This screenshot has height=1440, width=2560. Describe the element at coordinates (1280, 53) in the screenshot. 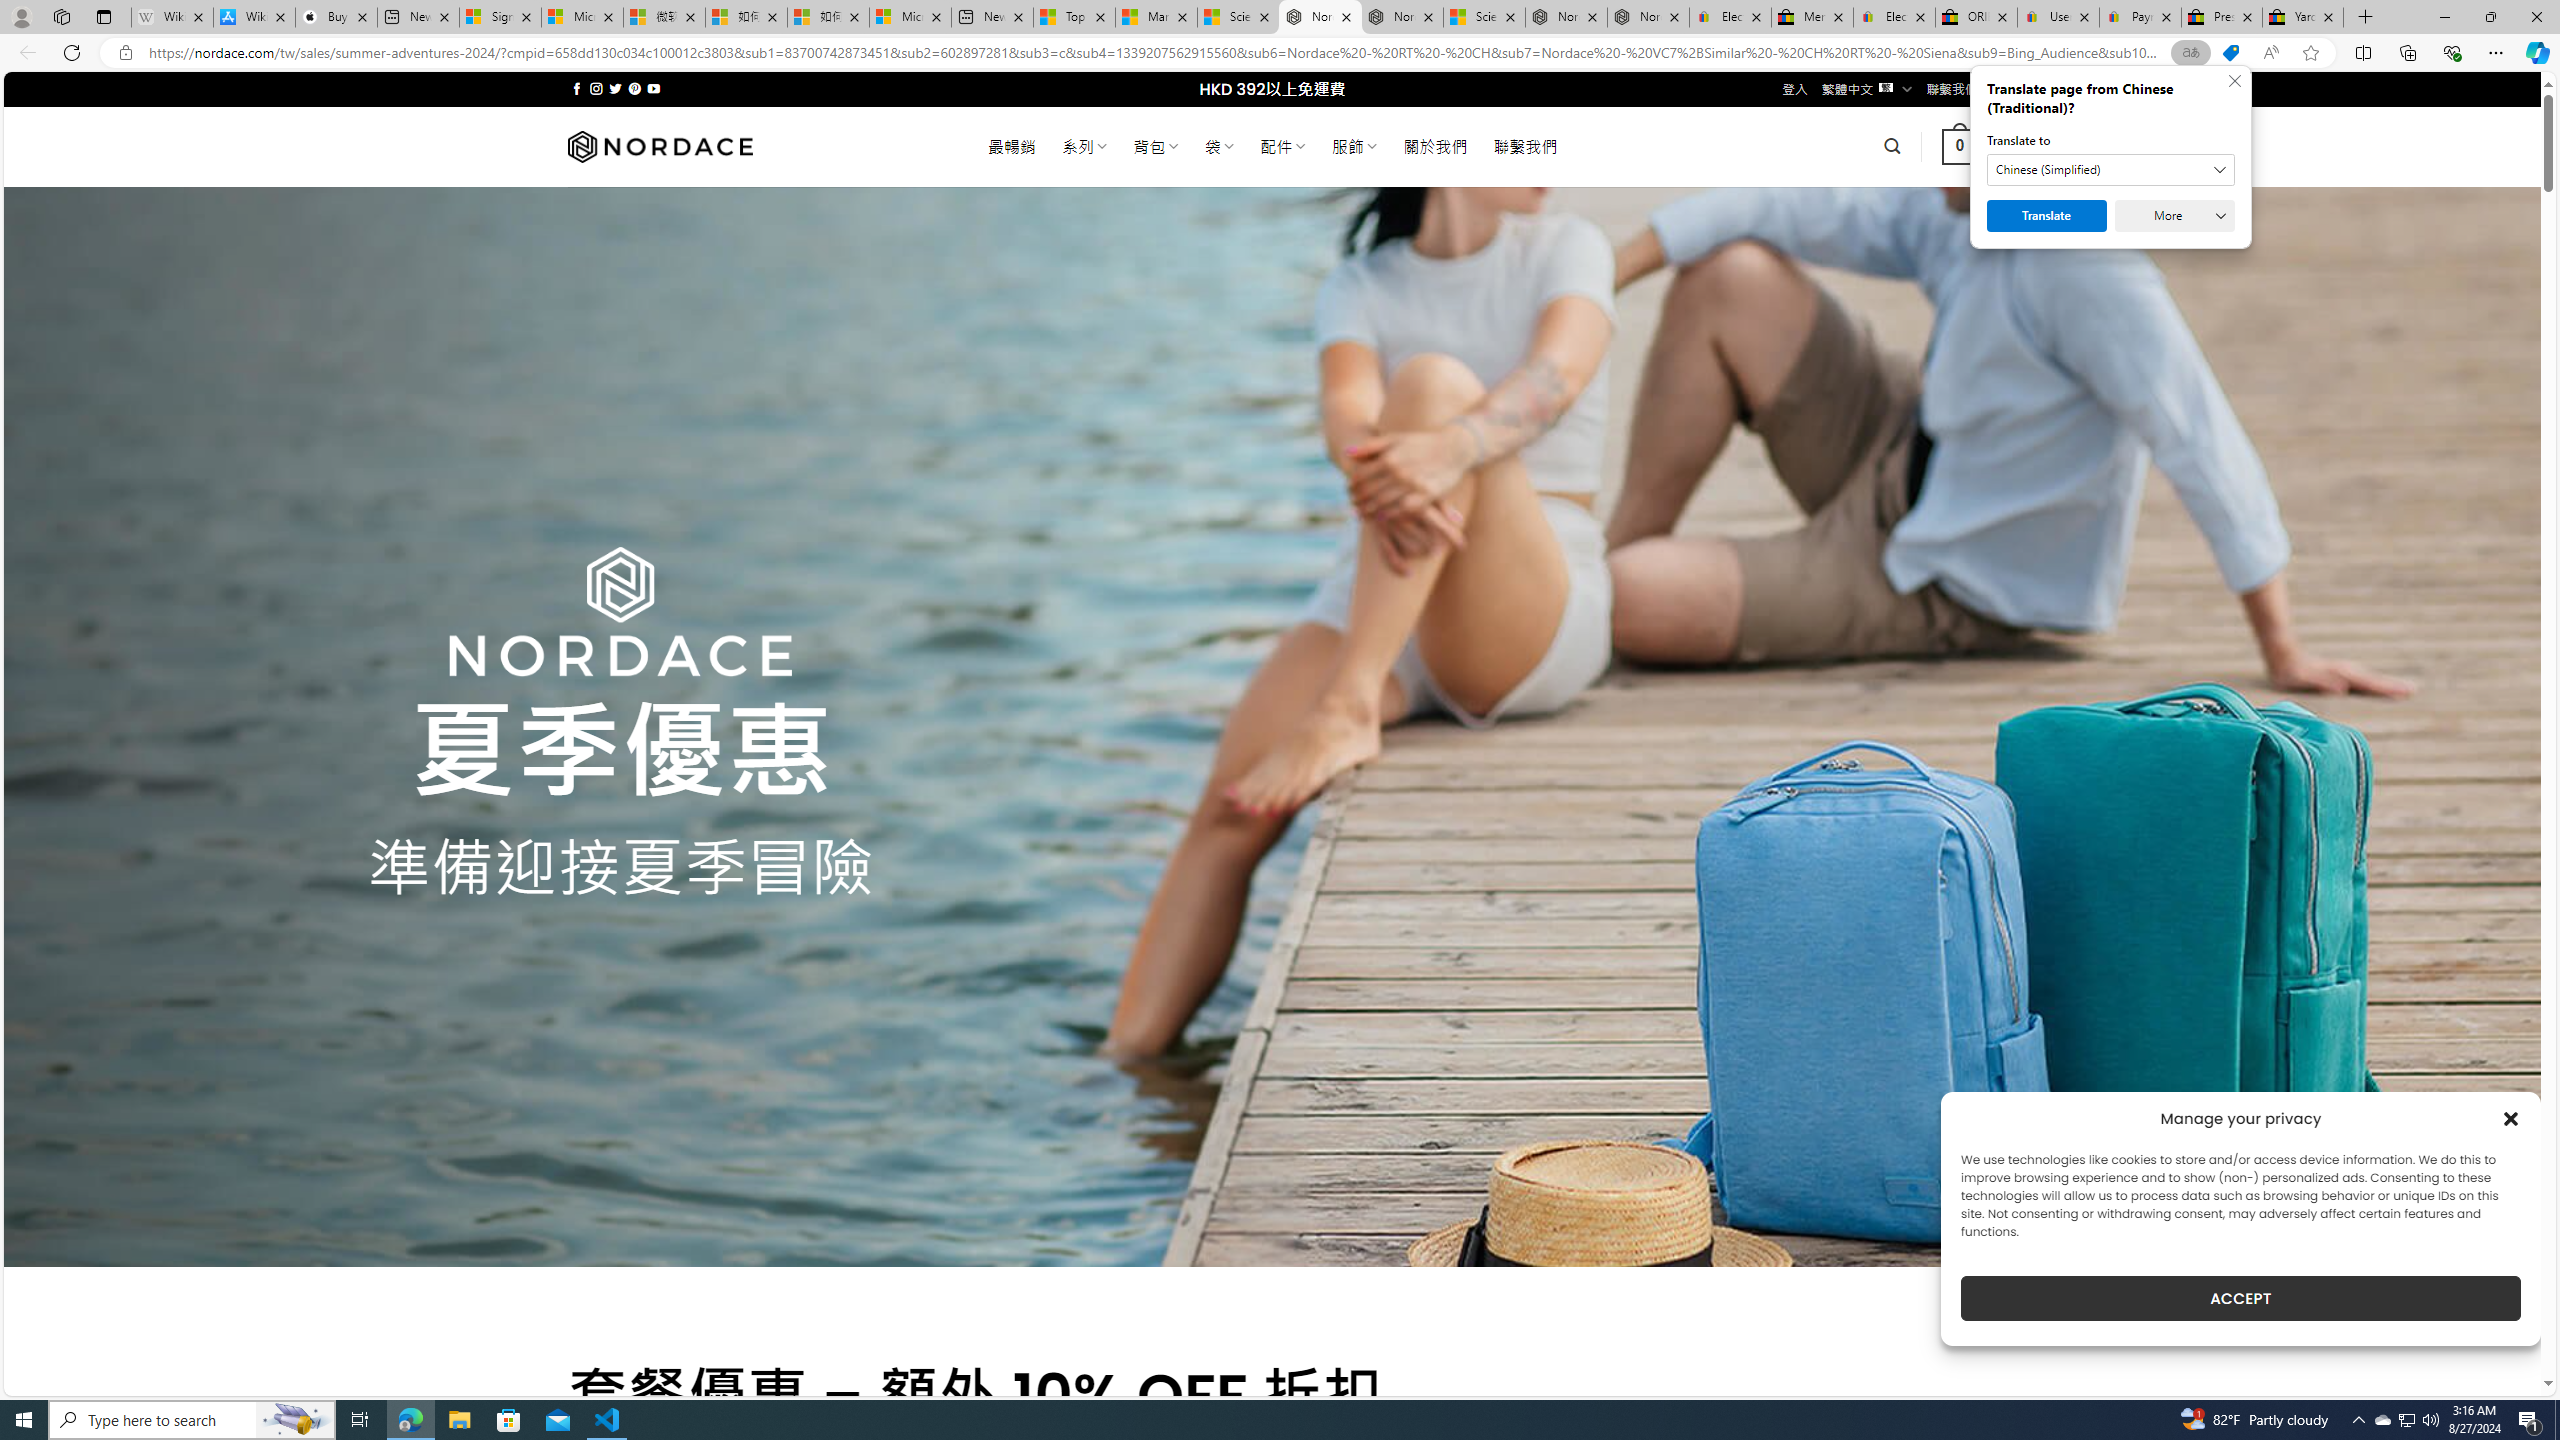

I see `App bar` at that location.